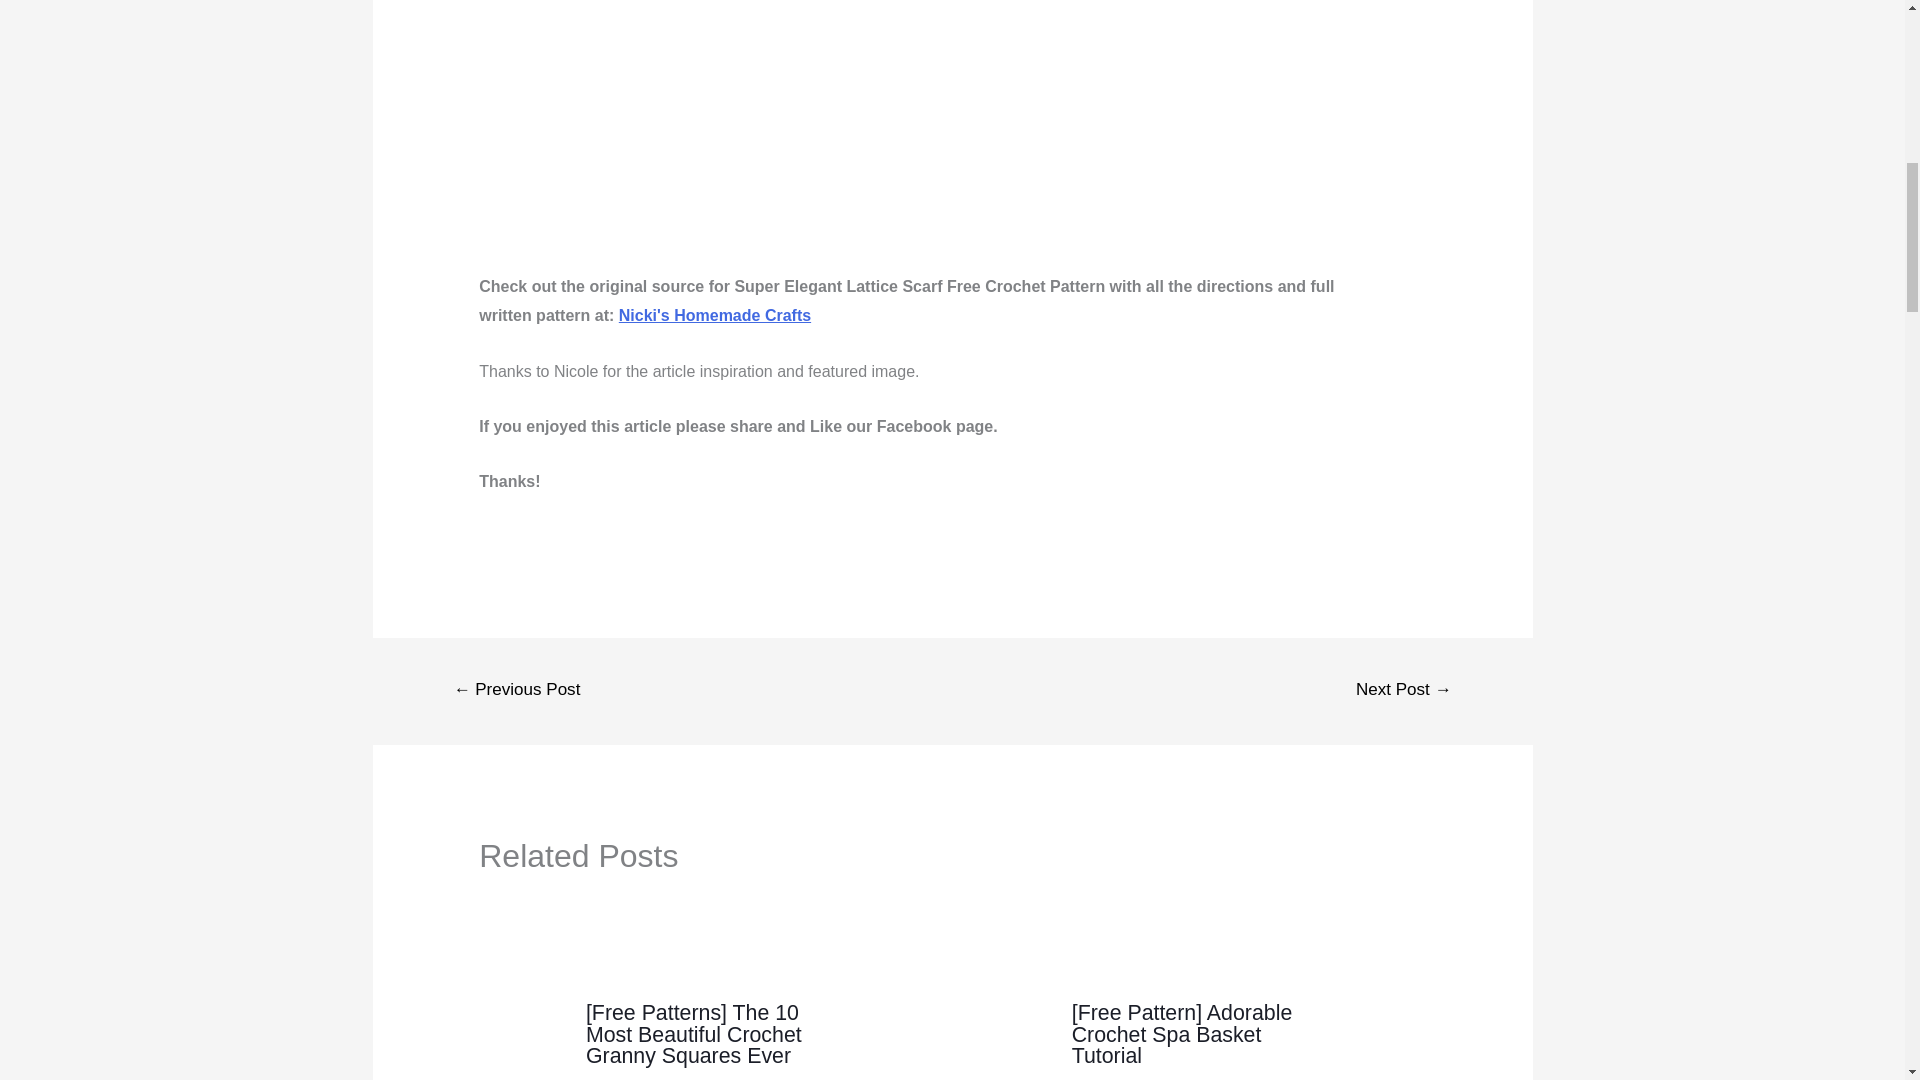  Describe the element at coordinates (677, 1078) in the screenshot. I see `Free Crochet Patterns` at that location.